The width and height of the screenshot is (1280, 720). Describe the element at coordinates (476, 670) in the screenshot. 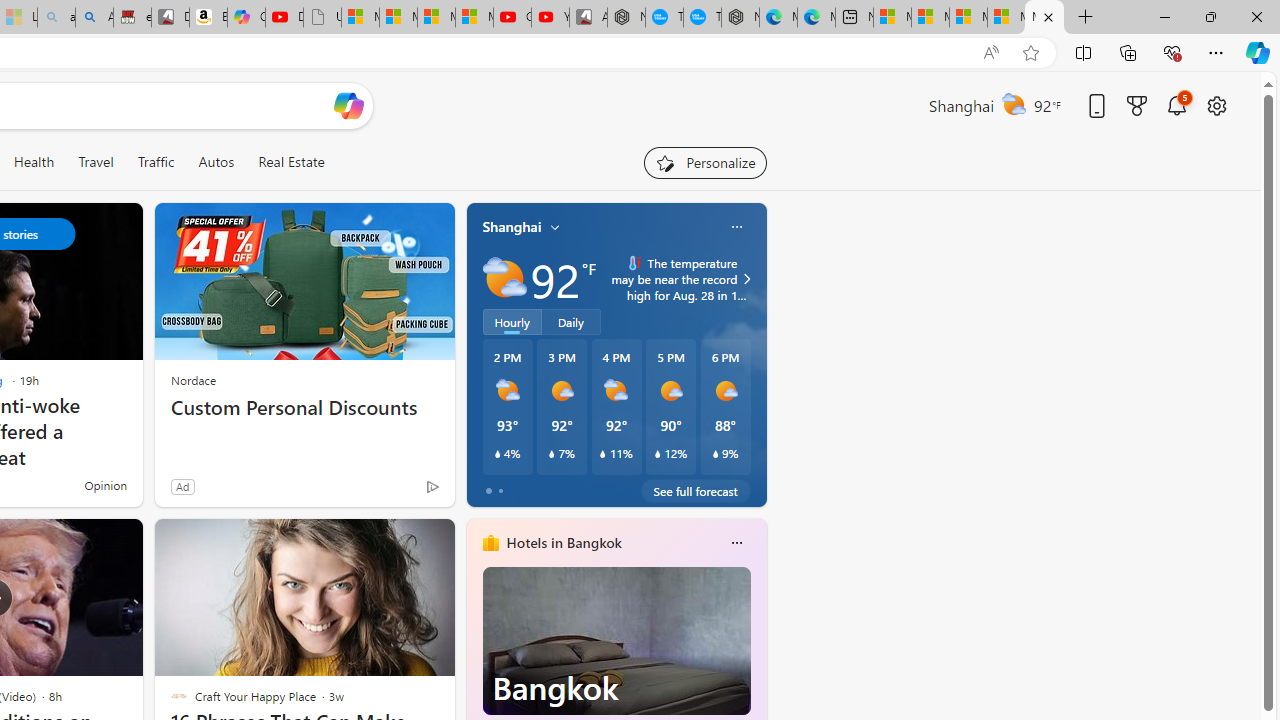

I see `previous` at that location.